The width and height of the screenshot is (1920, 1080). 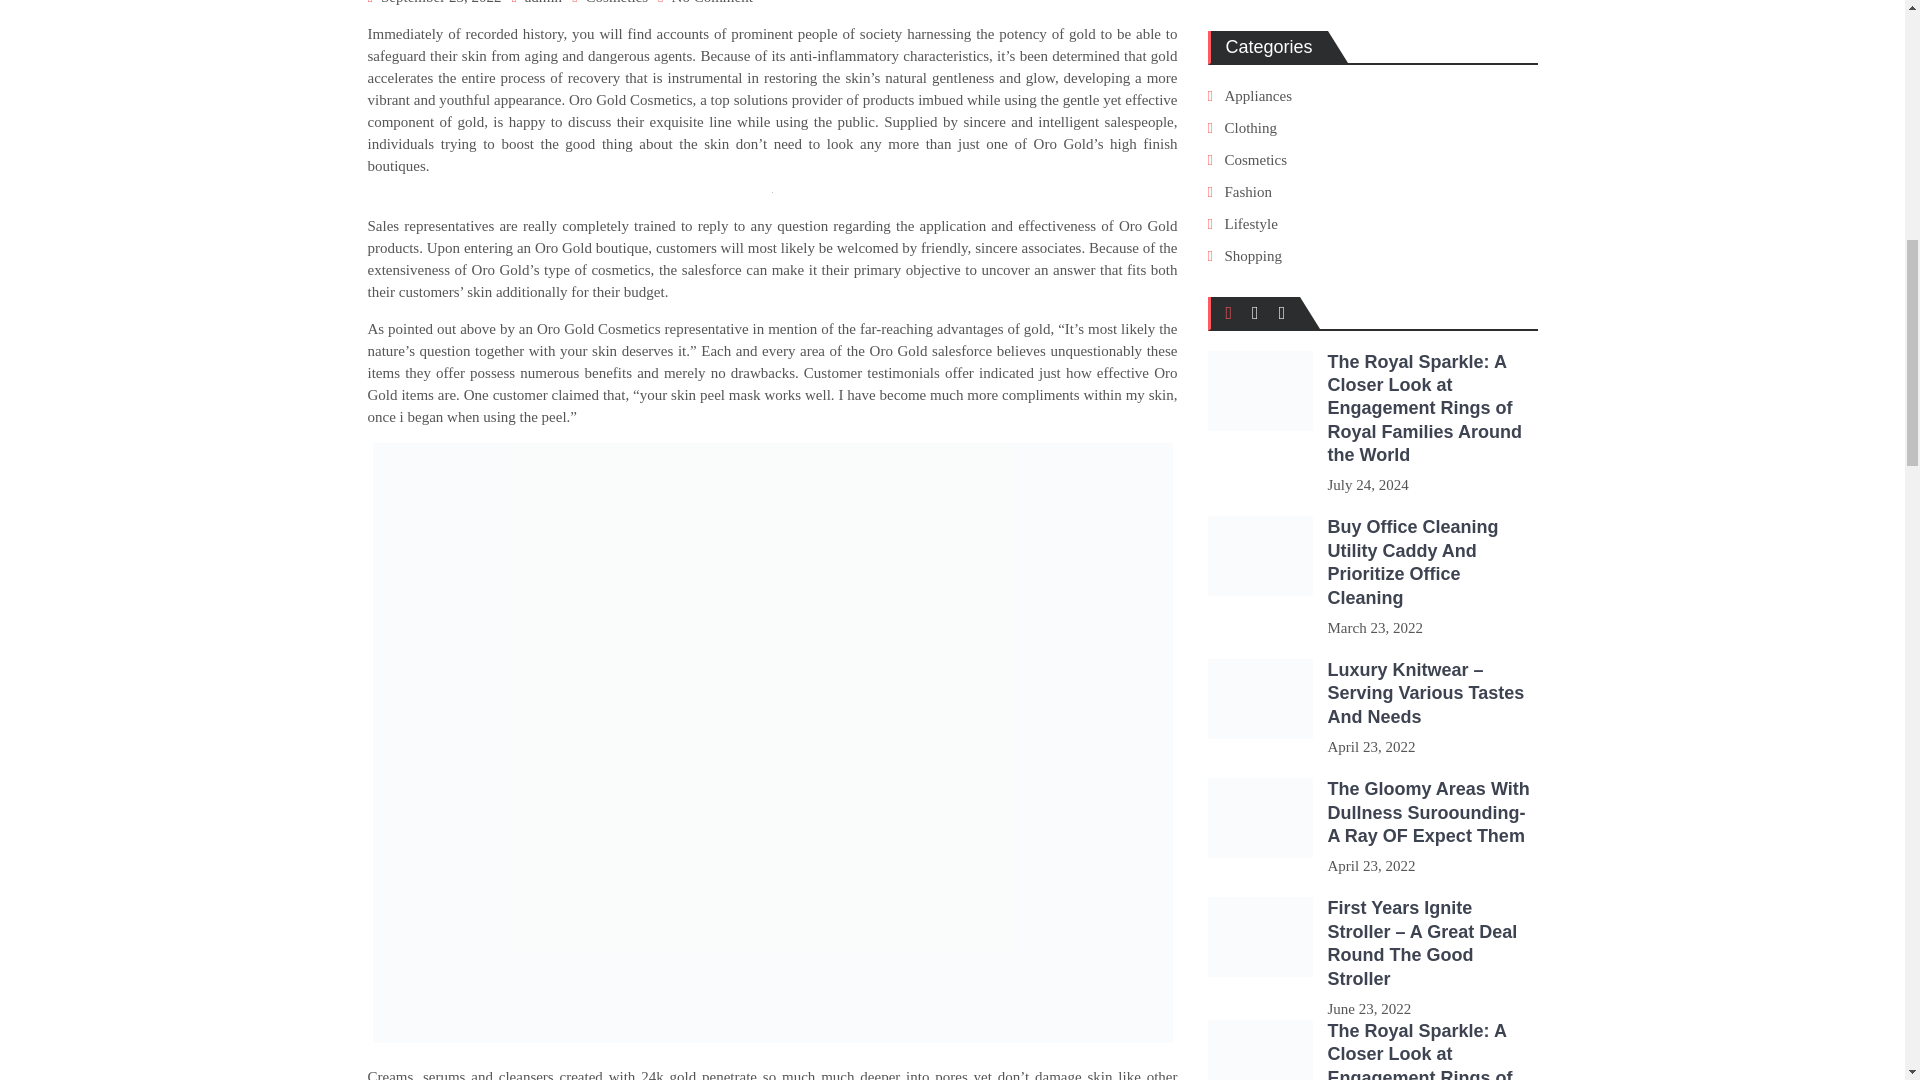 What do you see at coordinates (543, 2) in the screenshot?
I see `admin` at bounding box center [543, 2].